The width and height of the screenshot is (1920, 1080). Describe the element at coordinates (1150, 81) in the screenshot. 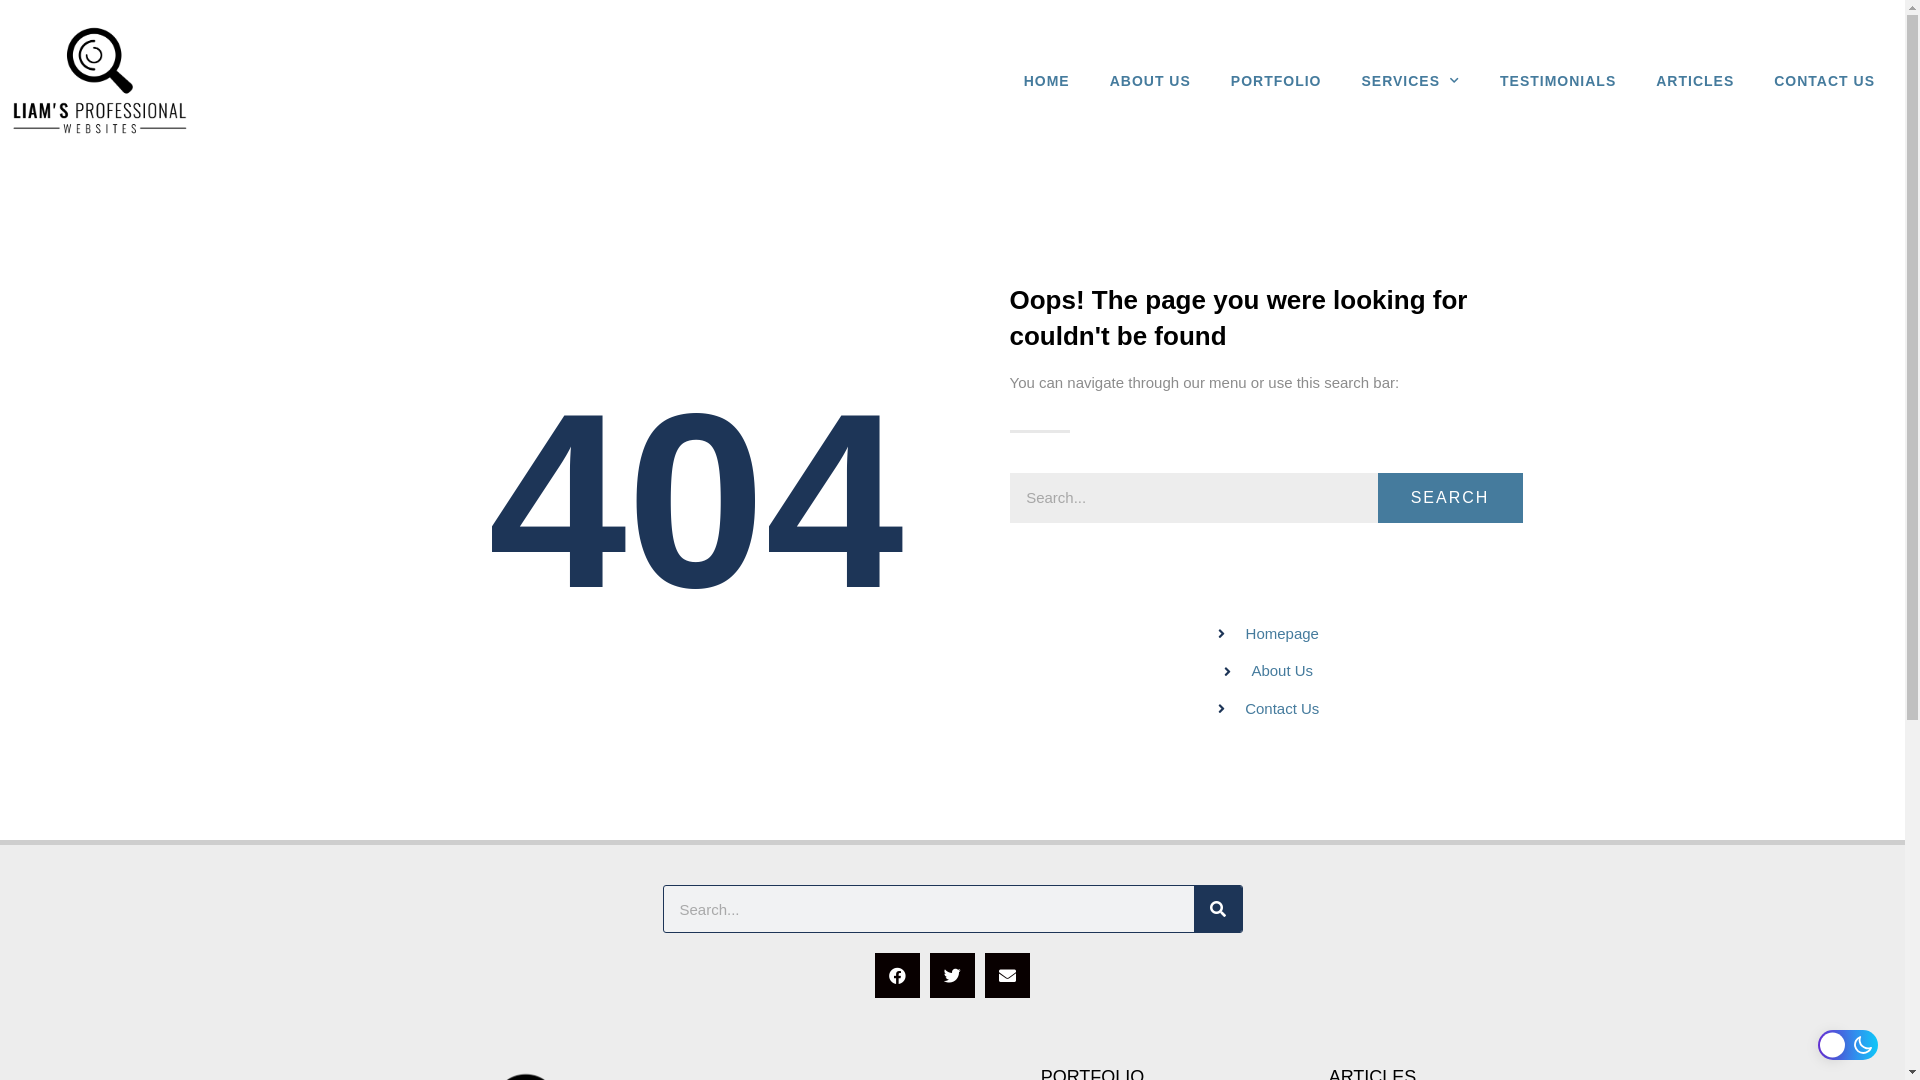

I see `ABOUT US` at that location.